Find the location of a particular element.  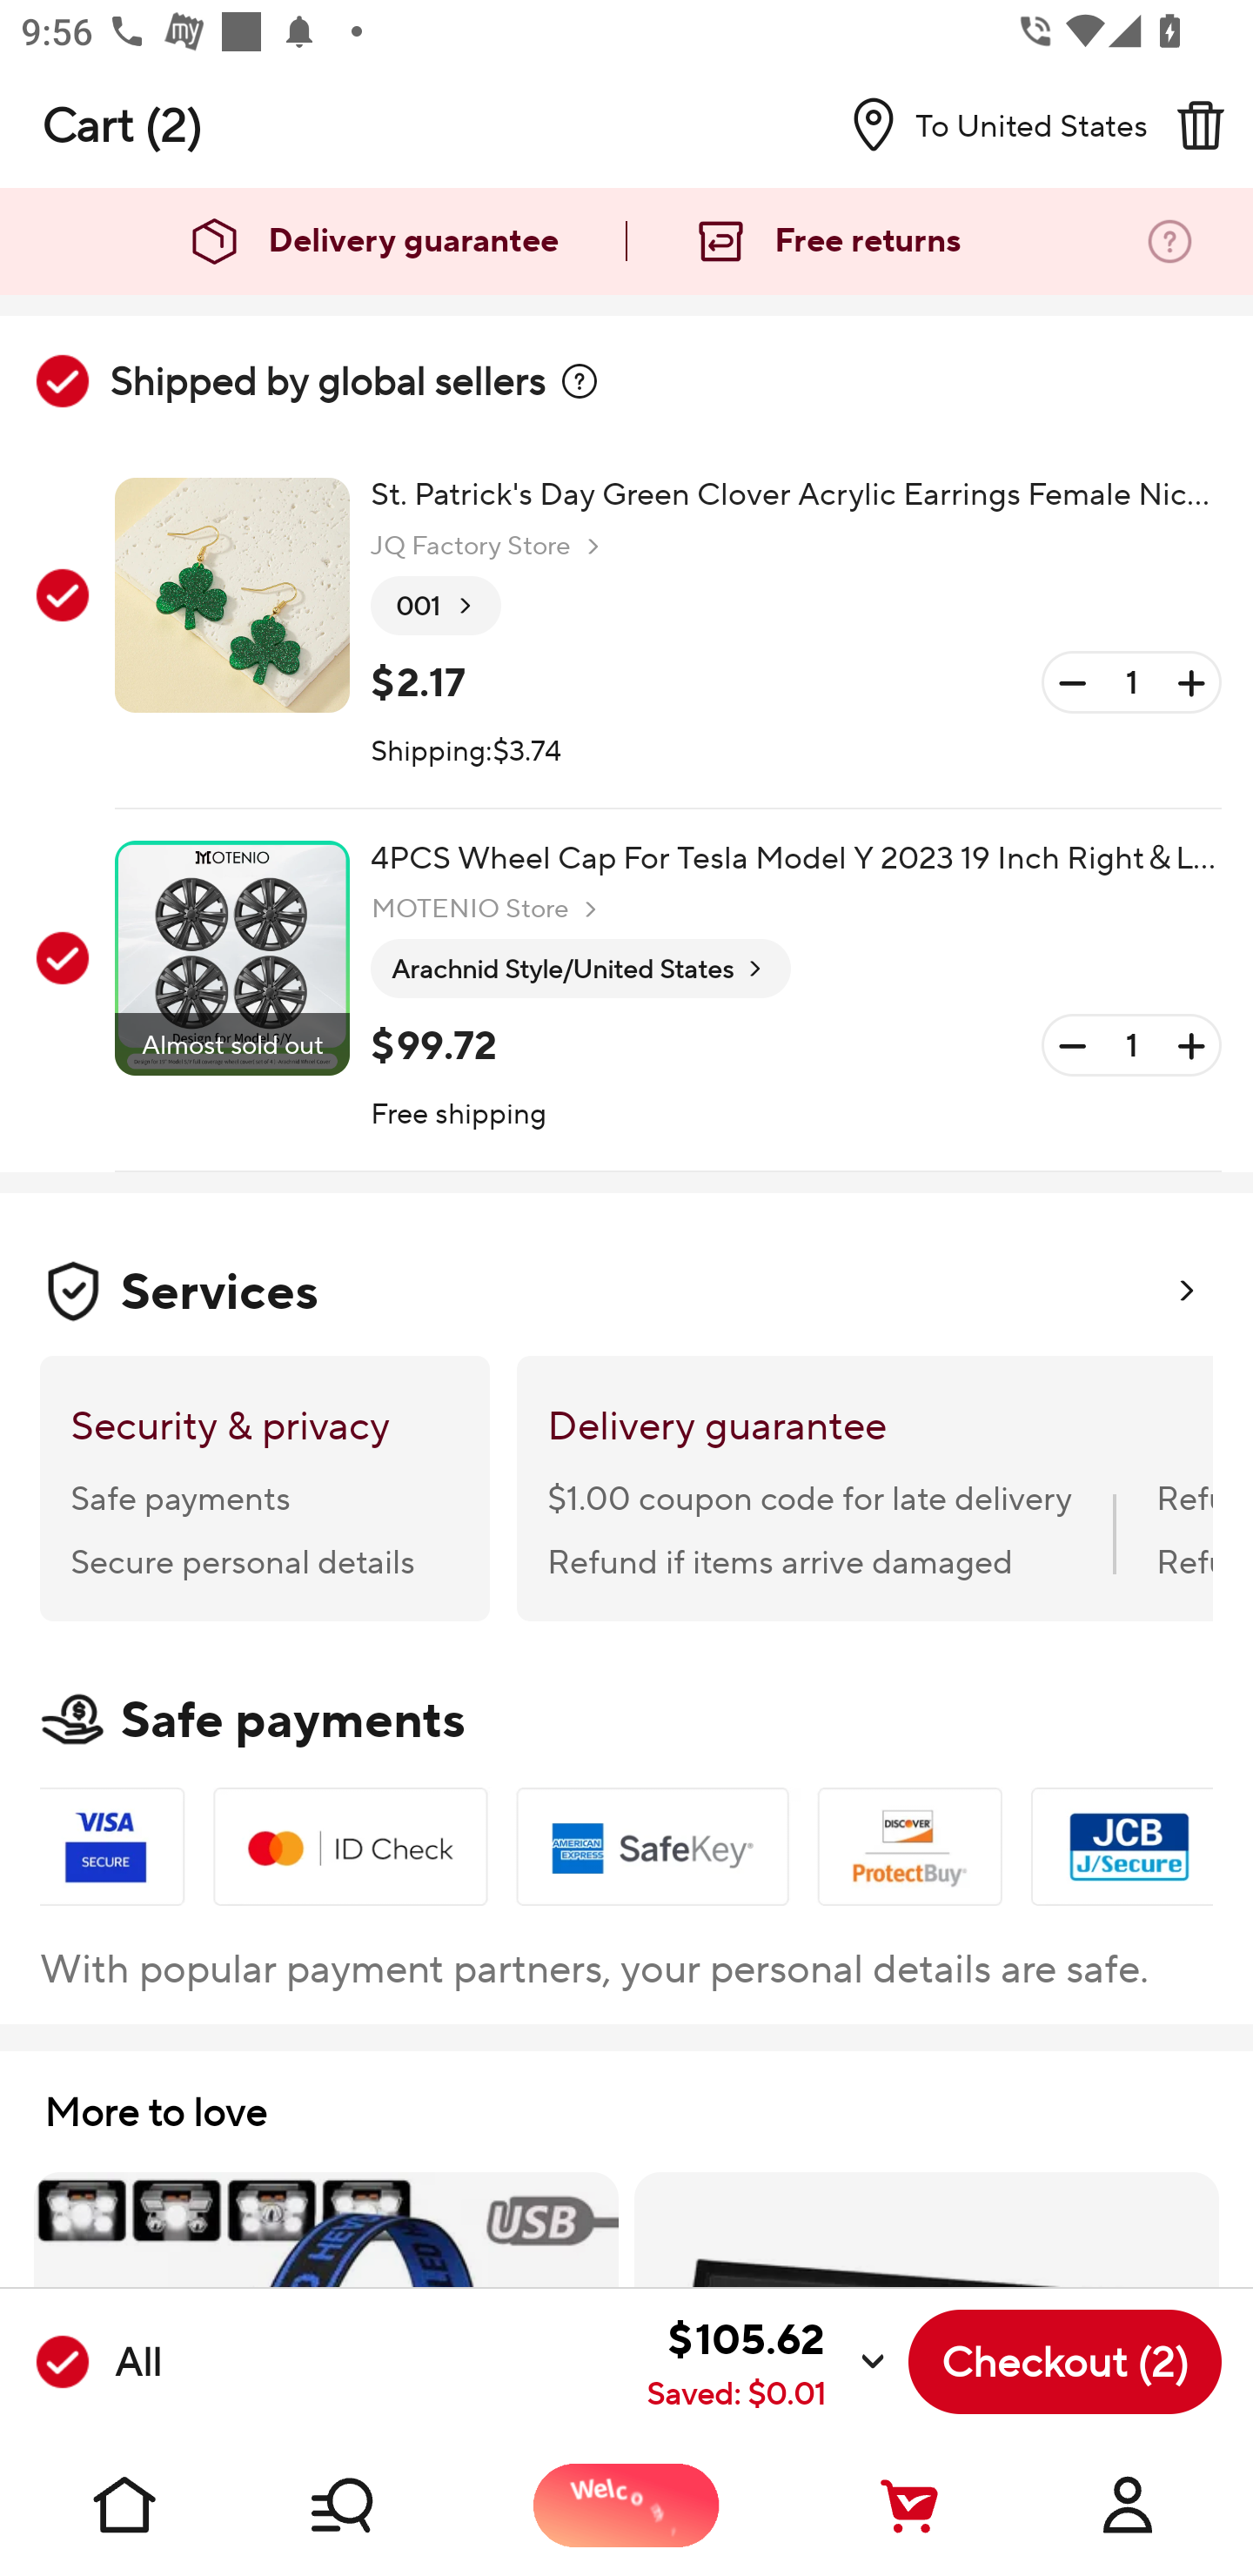

$_105.62 Saved: $0.01  is located at coordinates (533, 2362).